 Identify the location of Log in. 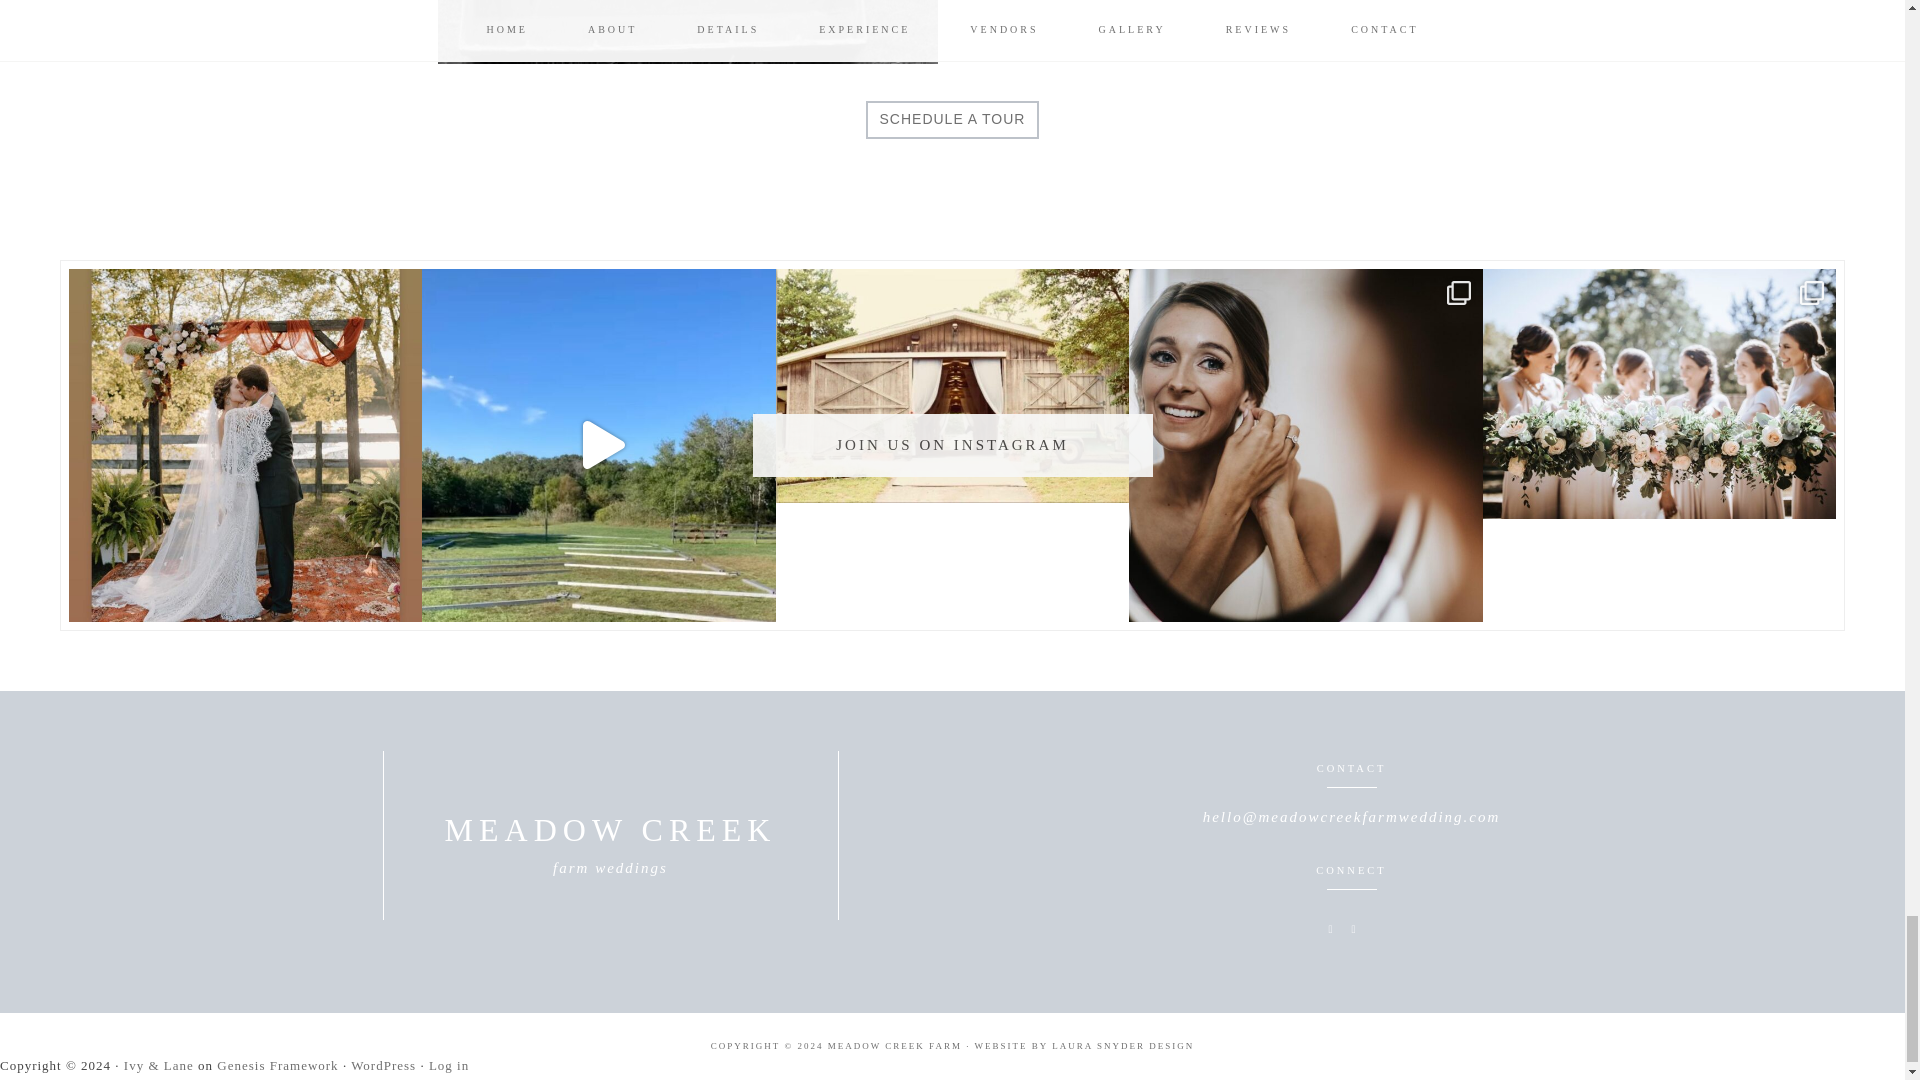
(448, 1066).